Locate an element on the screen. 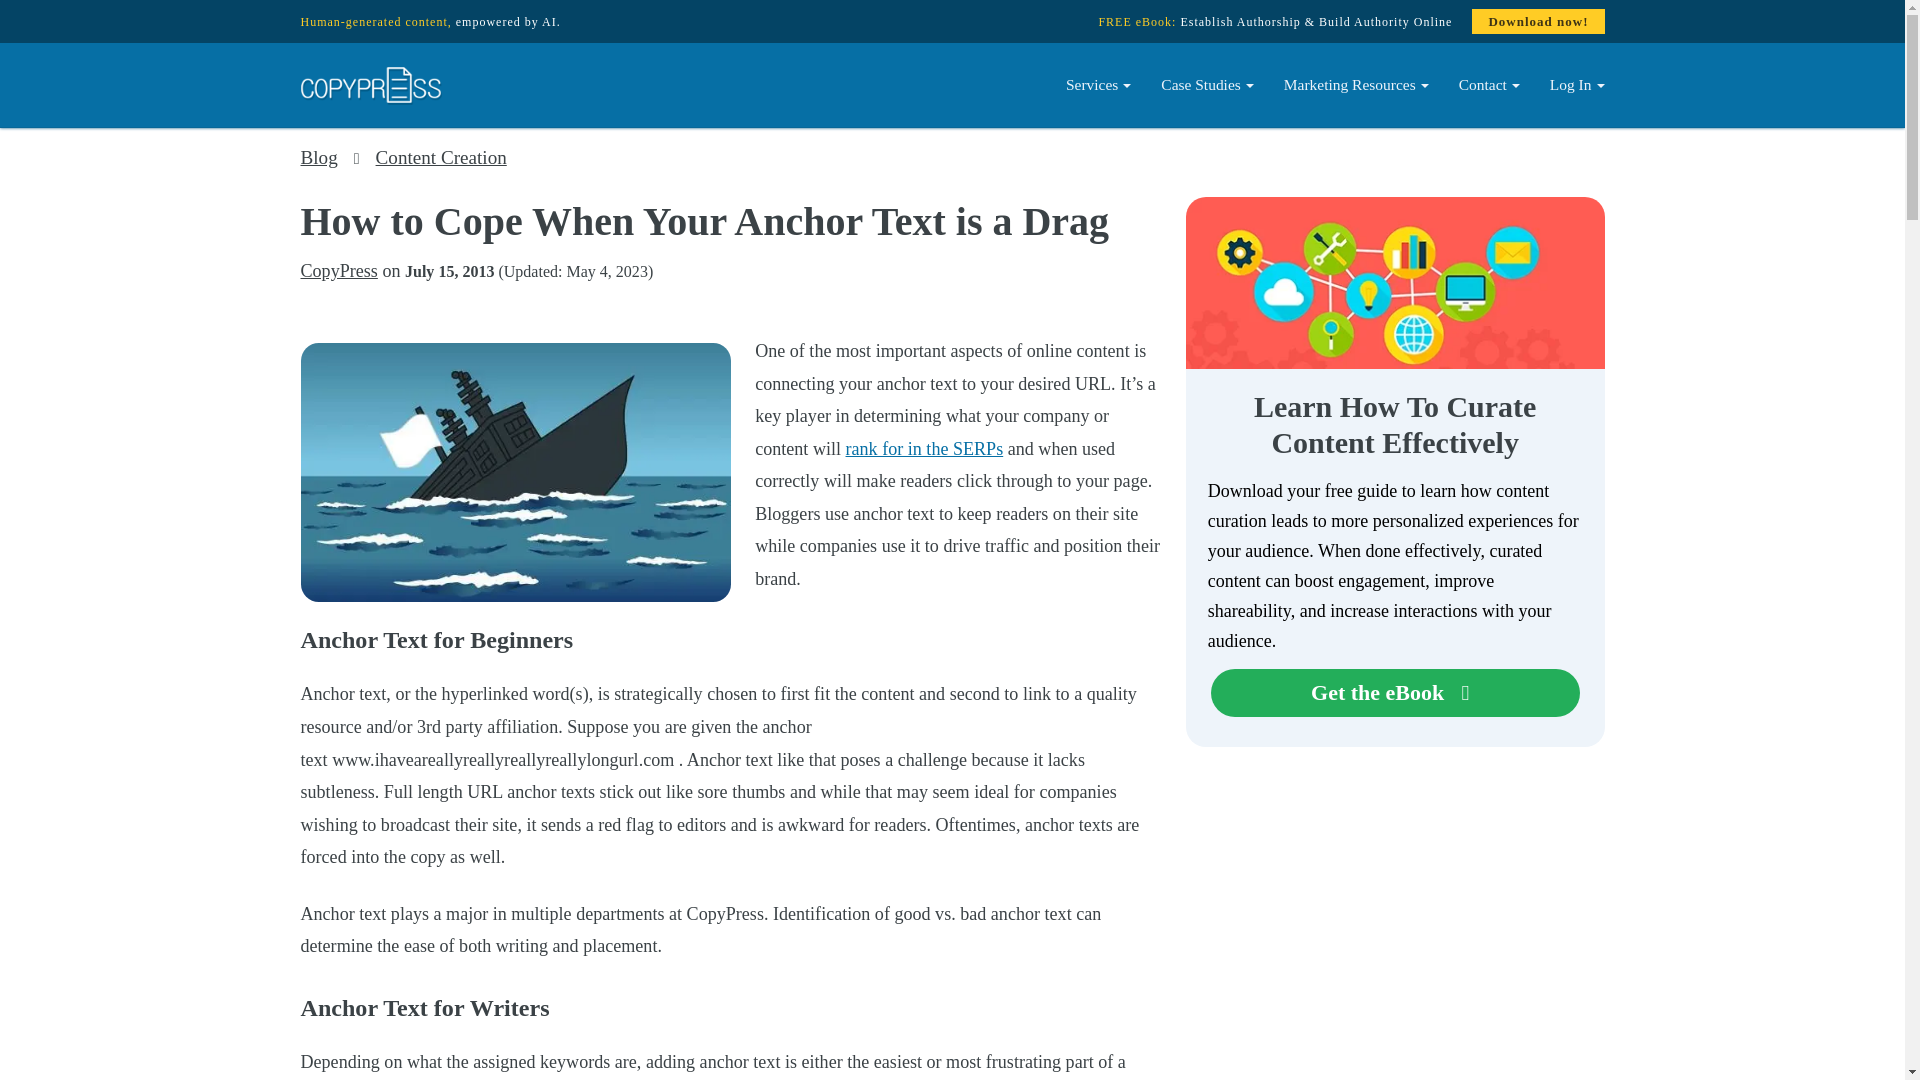 The width and height of the screenshot is (1920, 1080). Download now! is located at coordinates (1538, 21).